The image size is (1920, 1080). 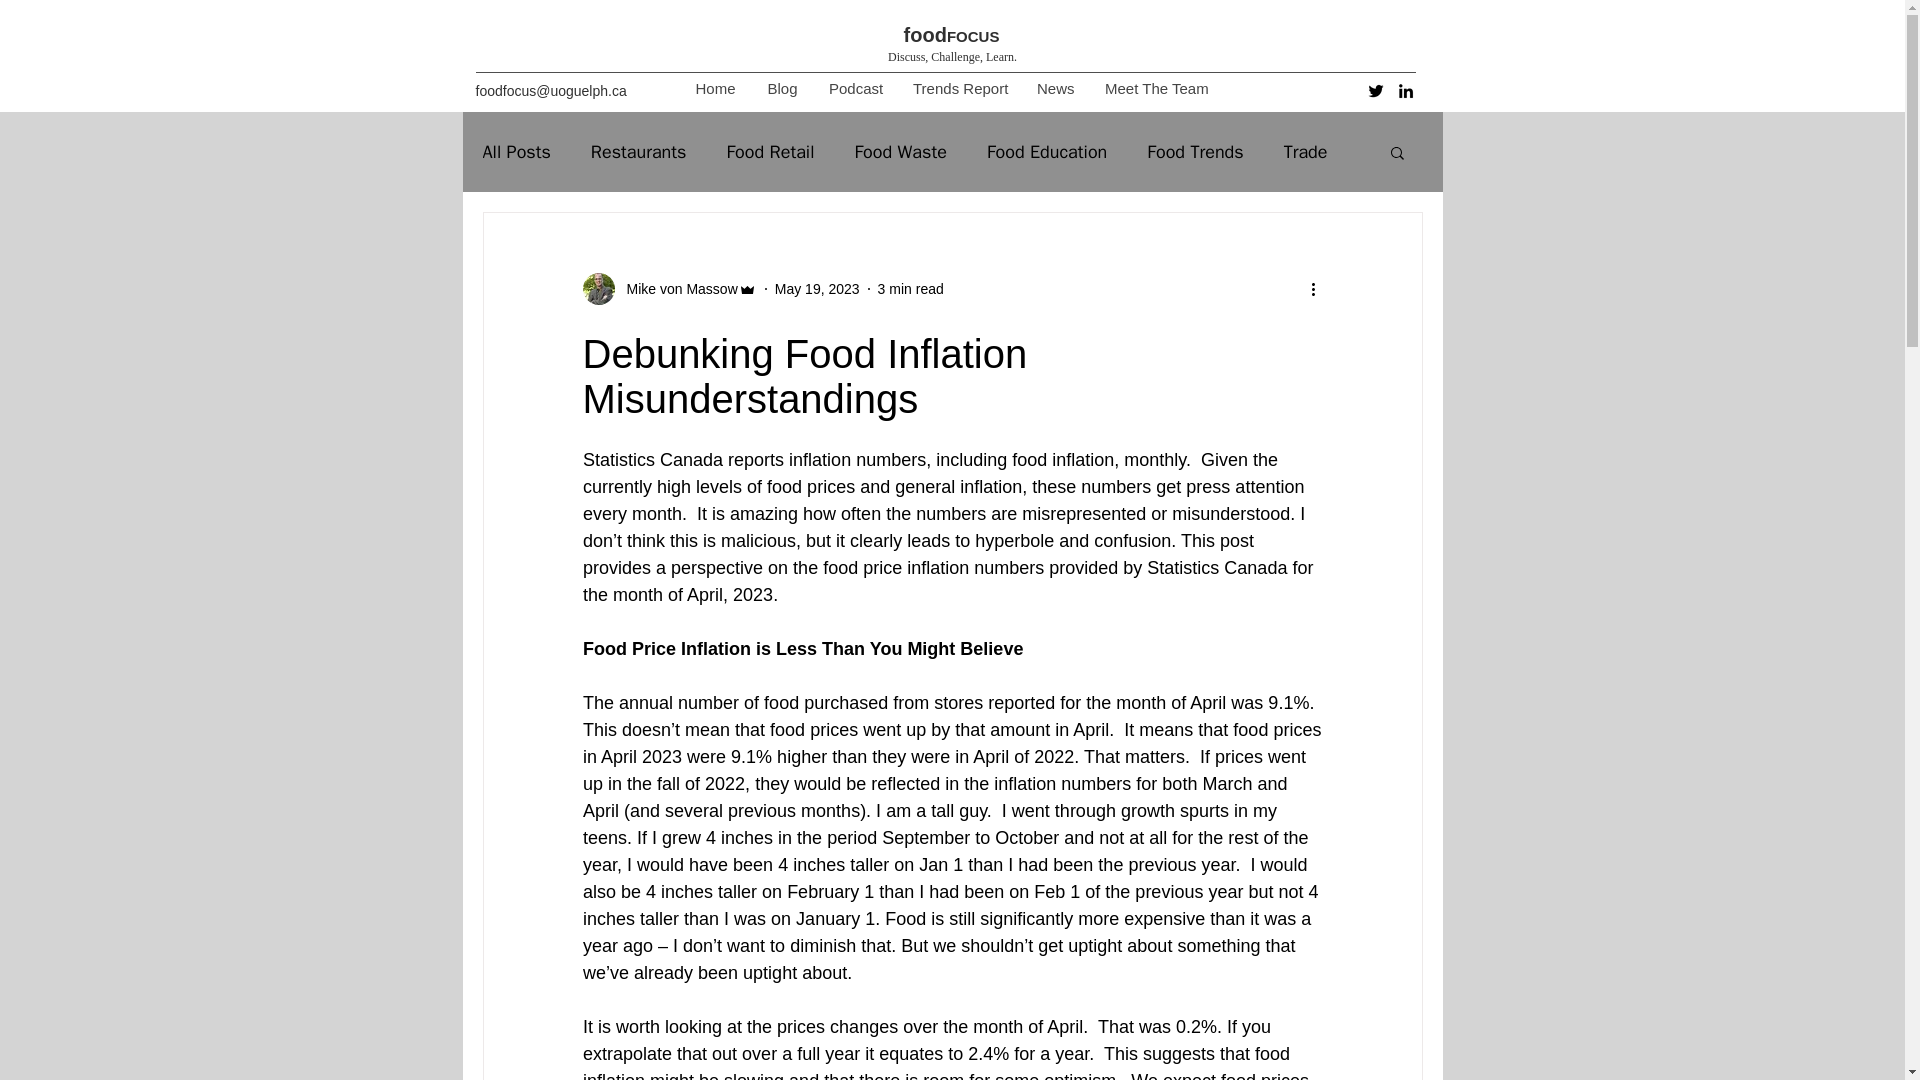 What do you see at coordinates (818, 288) in the screenshot?
I see `May 19, 2023` at bounding box center [818, 288].